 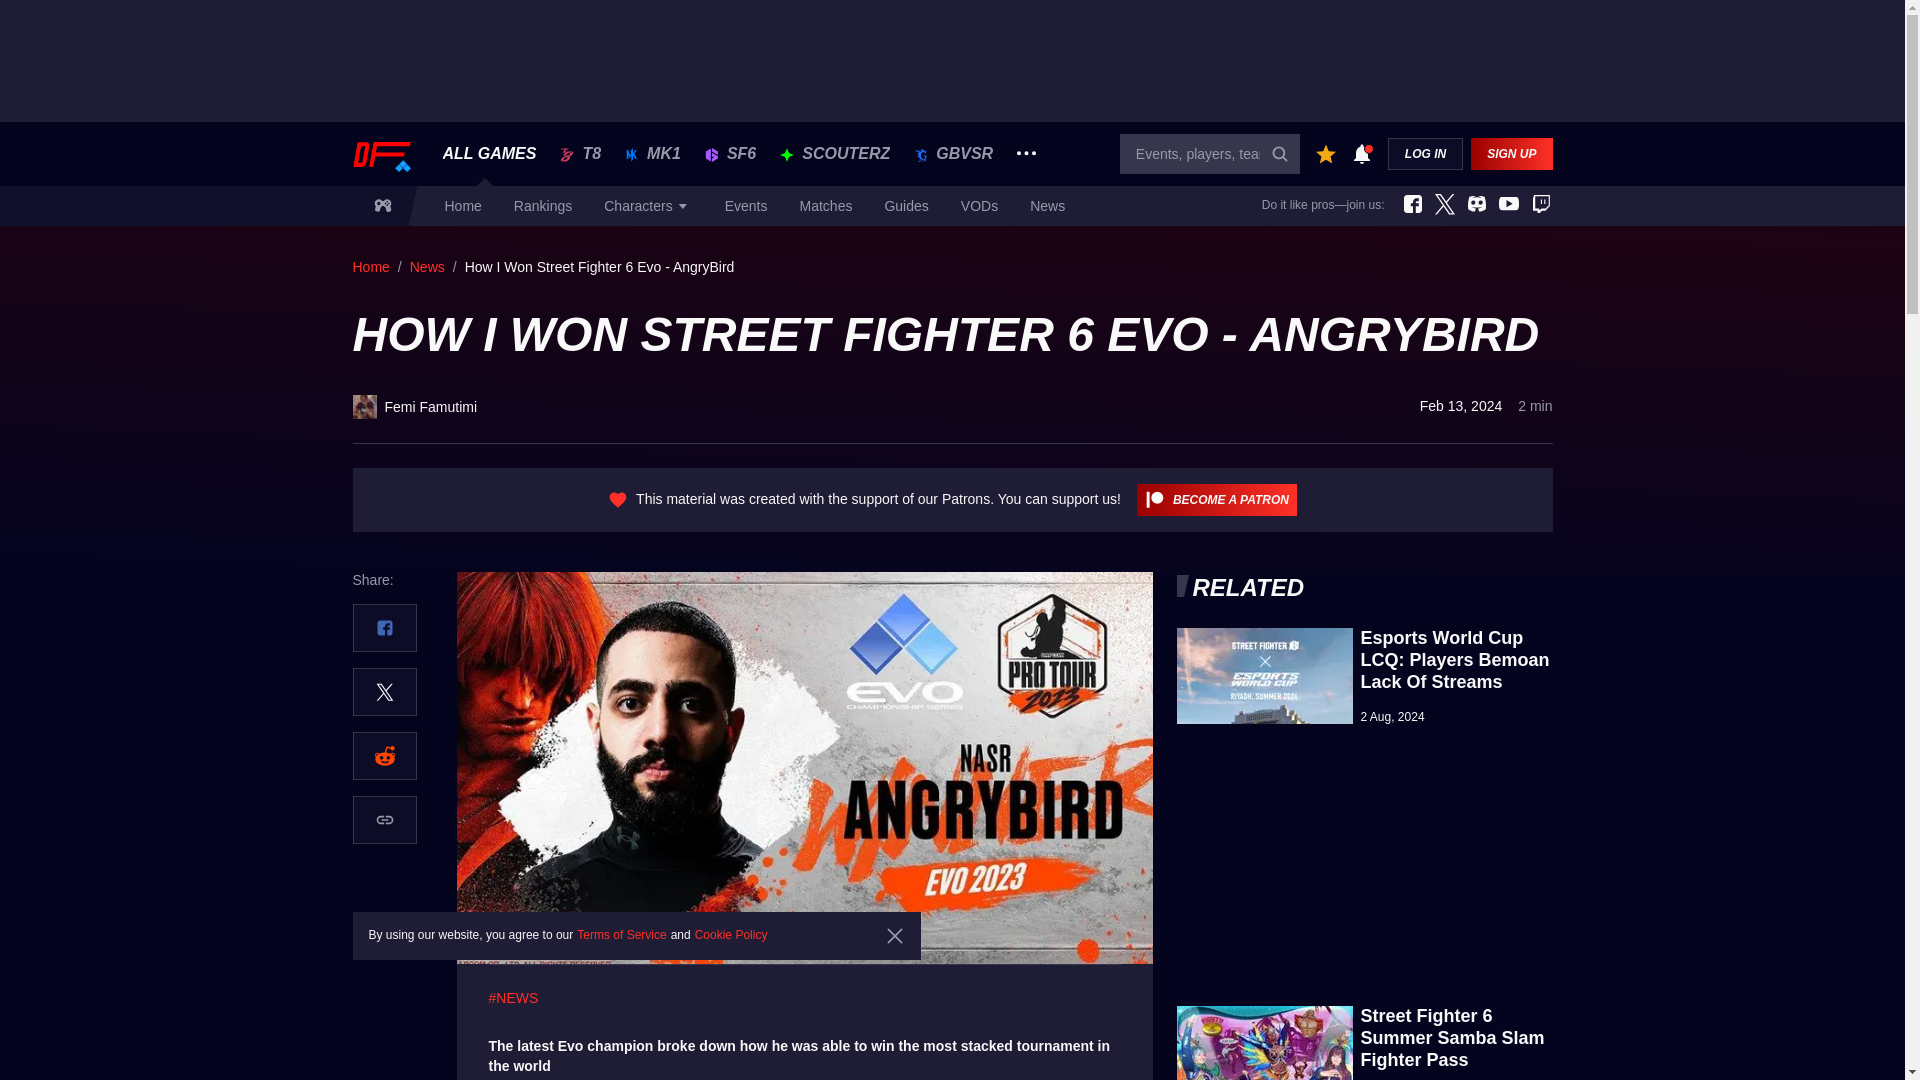 I want to click on MK1, so click(x=653, y=154).